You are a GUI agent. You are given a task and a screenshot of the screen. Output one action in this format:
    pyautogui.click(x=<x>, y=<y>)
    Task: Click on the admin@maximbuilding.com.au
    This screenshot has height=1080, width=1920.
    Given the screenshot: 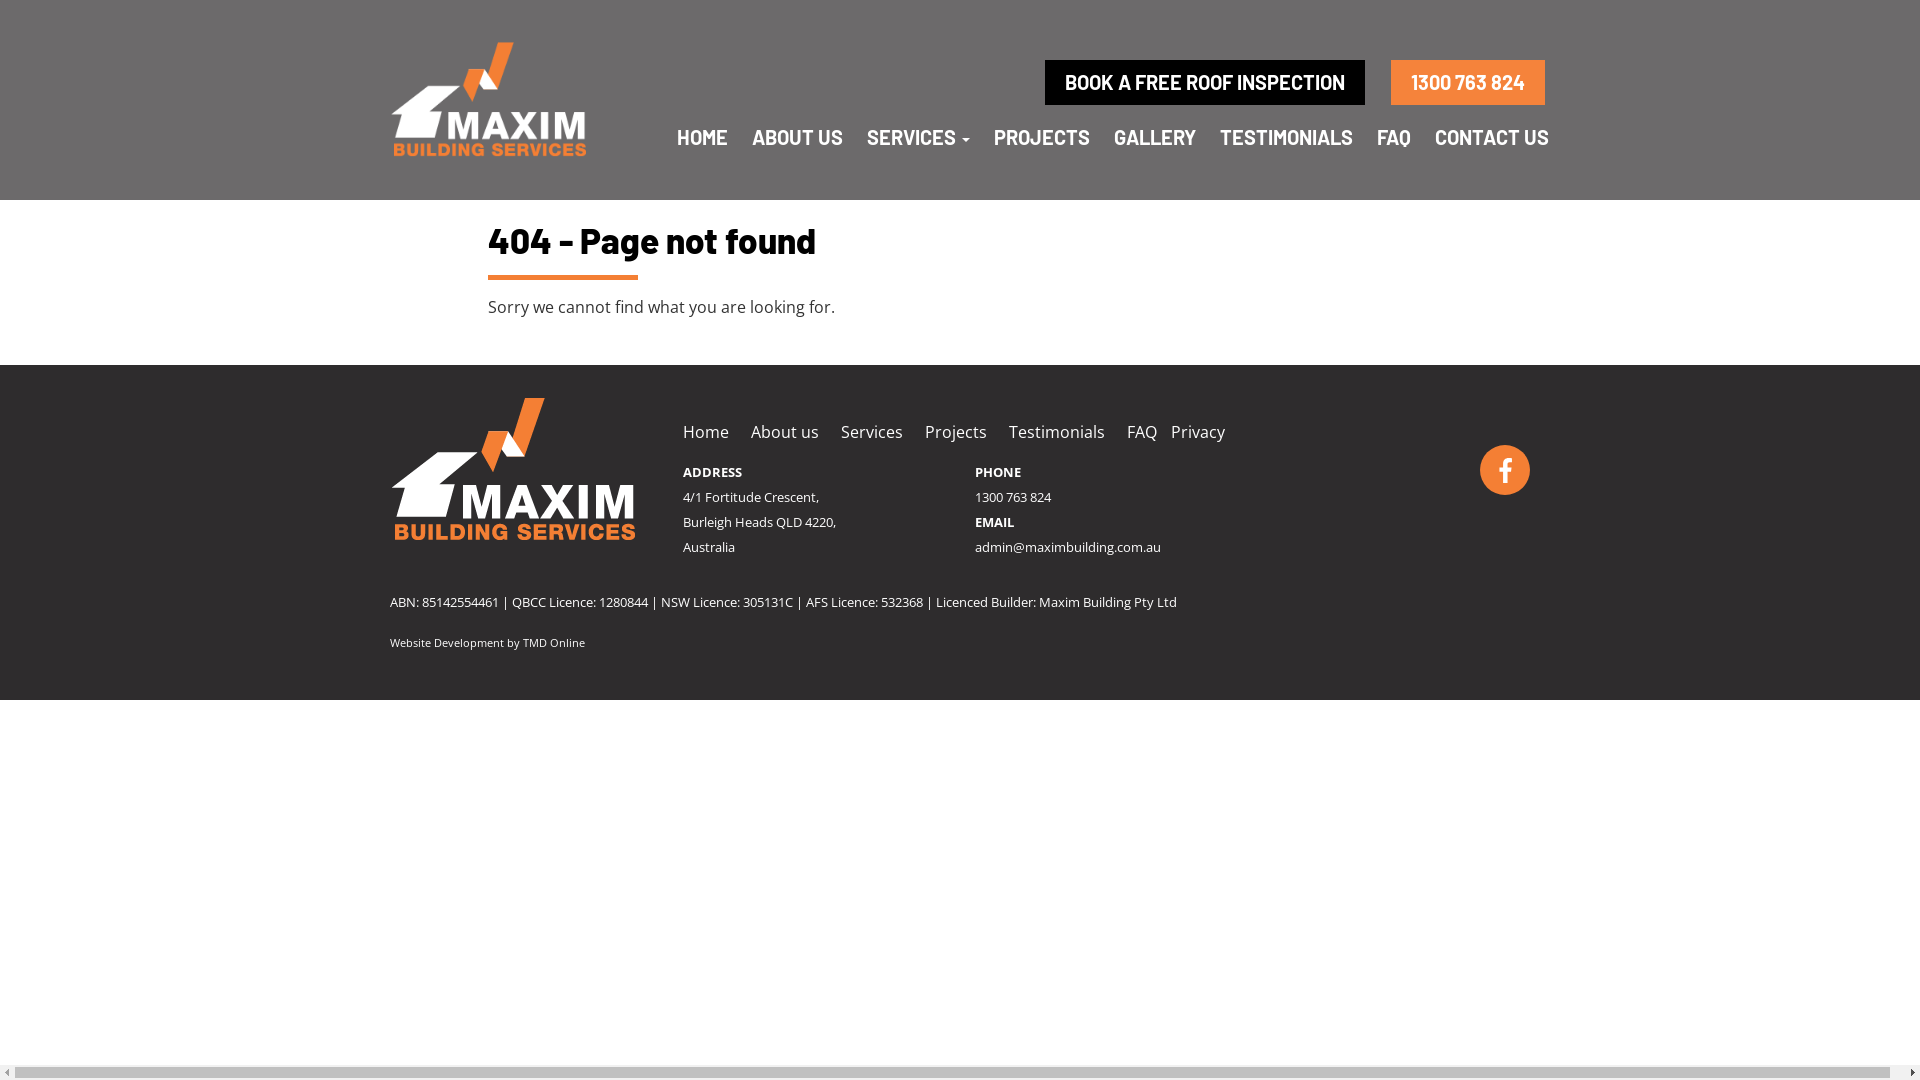 What is the action you would take?
    pyautogui.click(x=1068, y=547)
    